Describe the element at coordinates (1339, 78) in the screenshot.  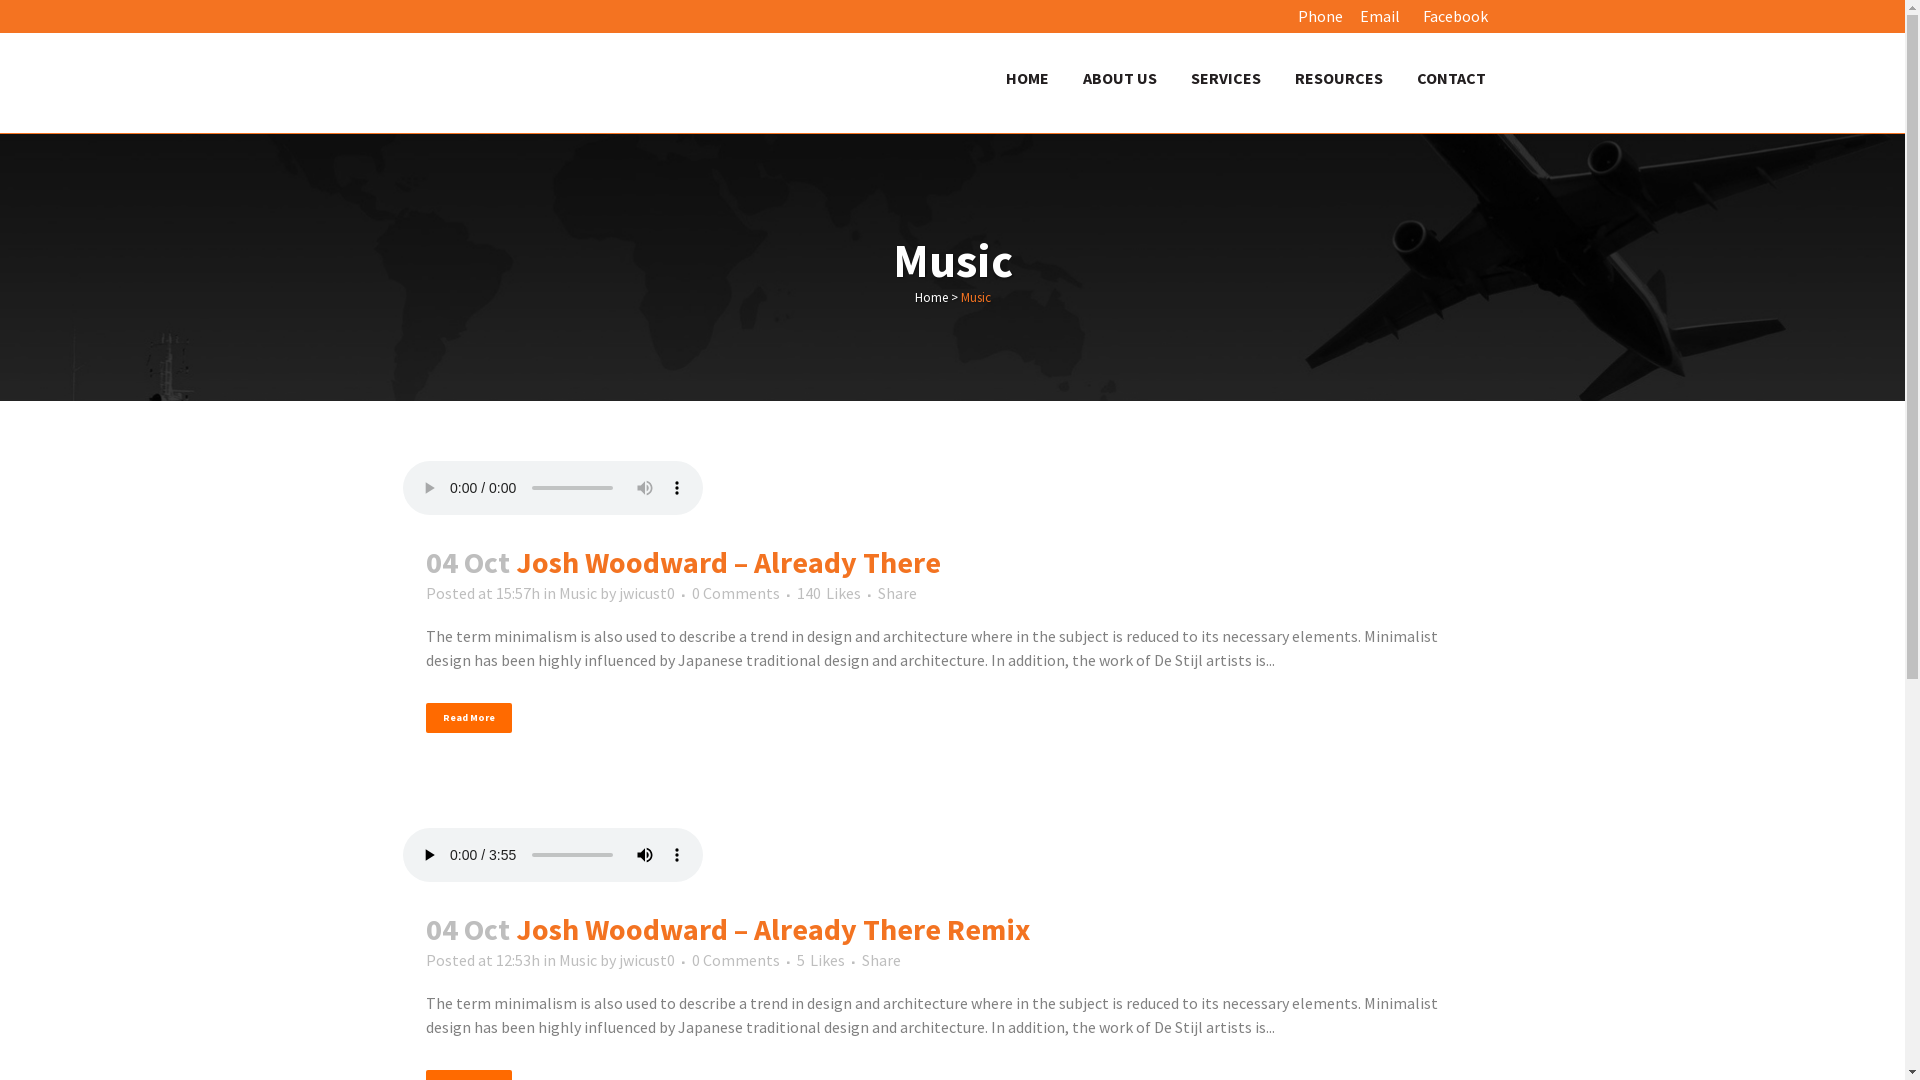
I see `RESOURCES` at that location.